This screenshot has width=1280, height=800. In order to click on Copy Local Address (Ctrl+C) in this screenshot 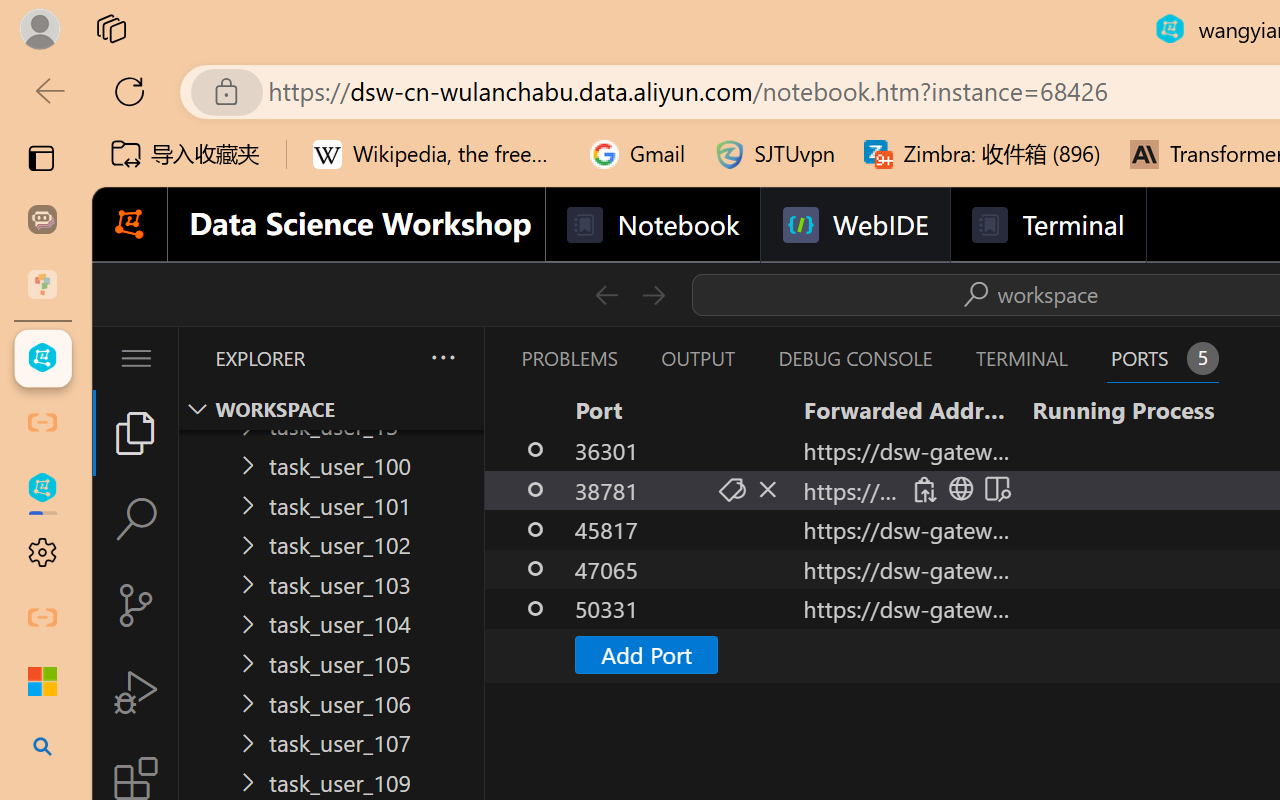, I will do `click(923, 490)`.